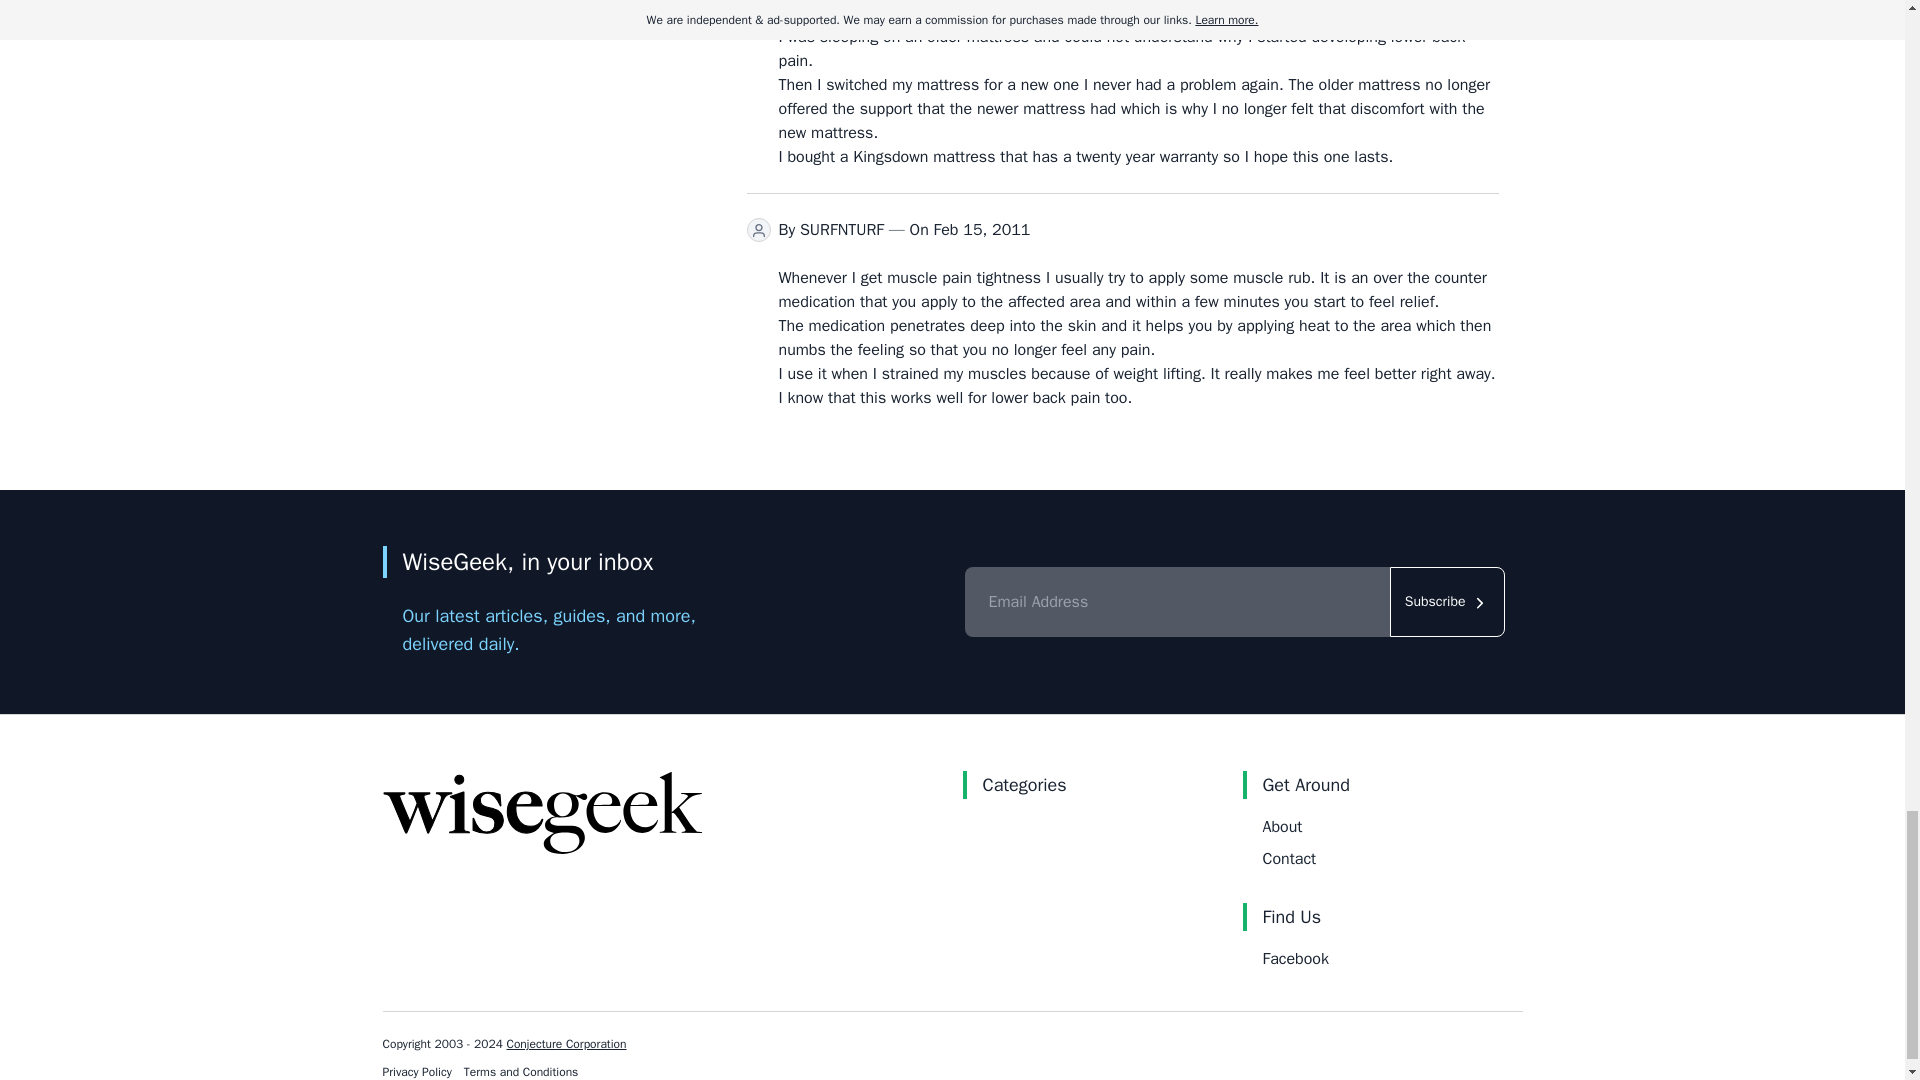 Image resolution: width=1920 pixels, height=1080 pixels. I want to click on Facebook, so click(1294, 958).